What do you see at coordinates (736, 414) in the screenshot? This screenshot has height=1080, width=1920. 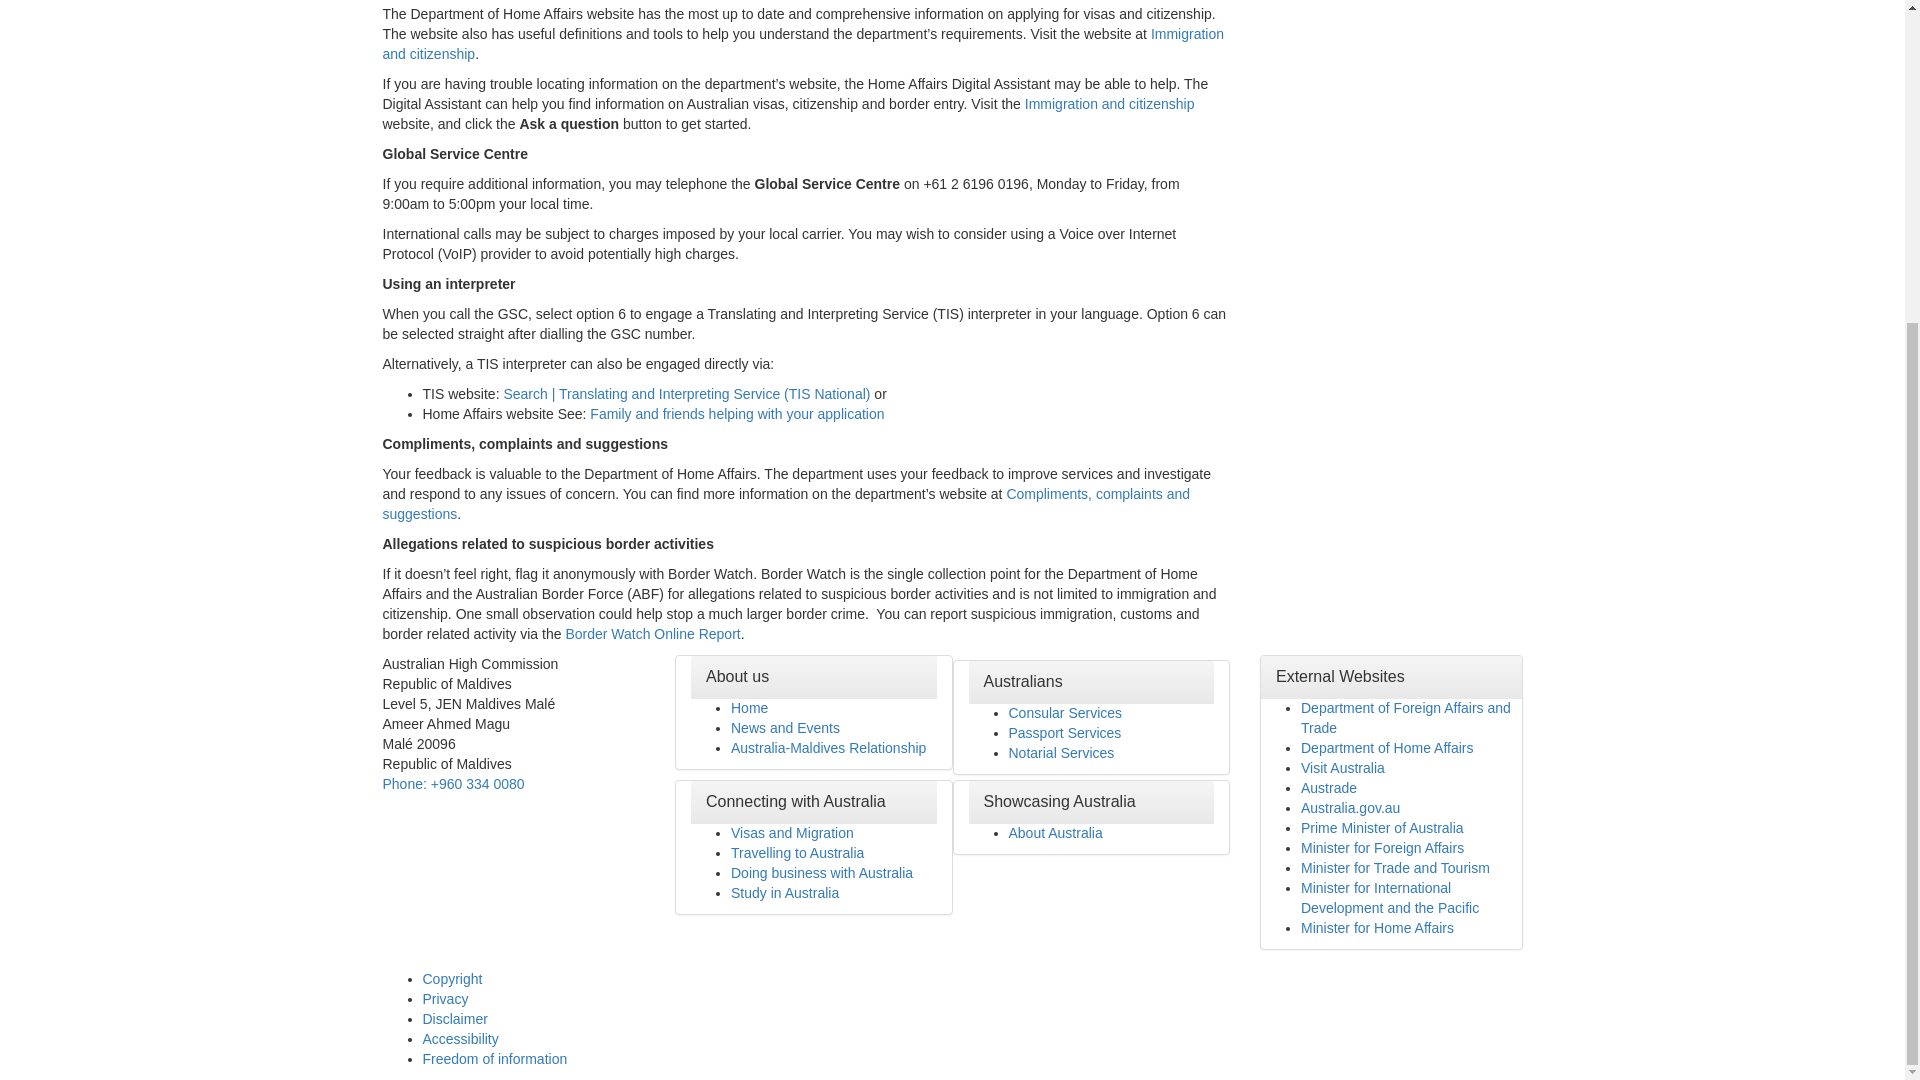 I see `Family and friends helping with your application` at bounding box center [736, 414].